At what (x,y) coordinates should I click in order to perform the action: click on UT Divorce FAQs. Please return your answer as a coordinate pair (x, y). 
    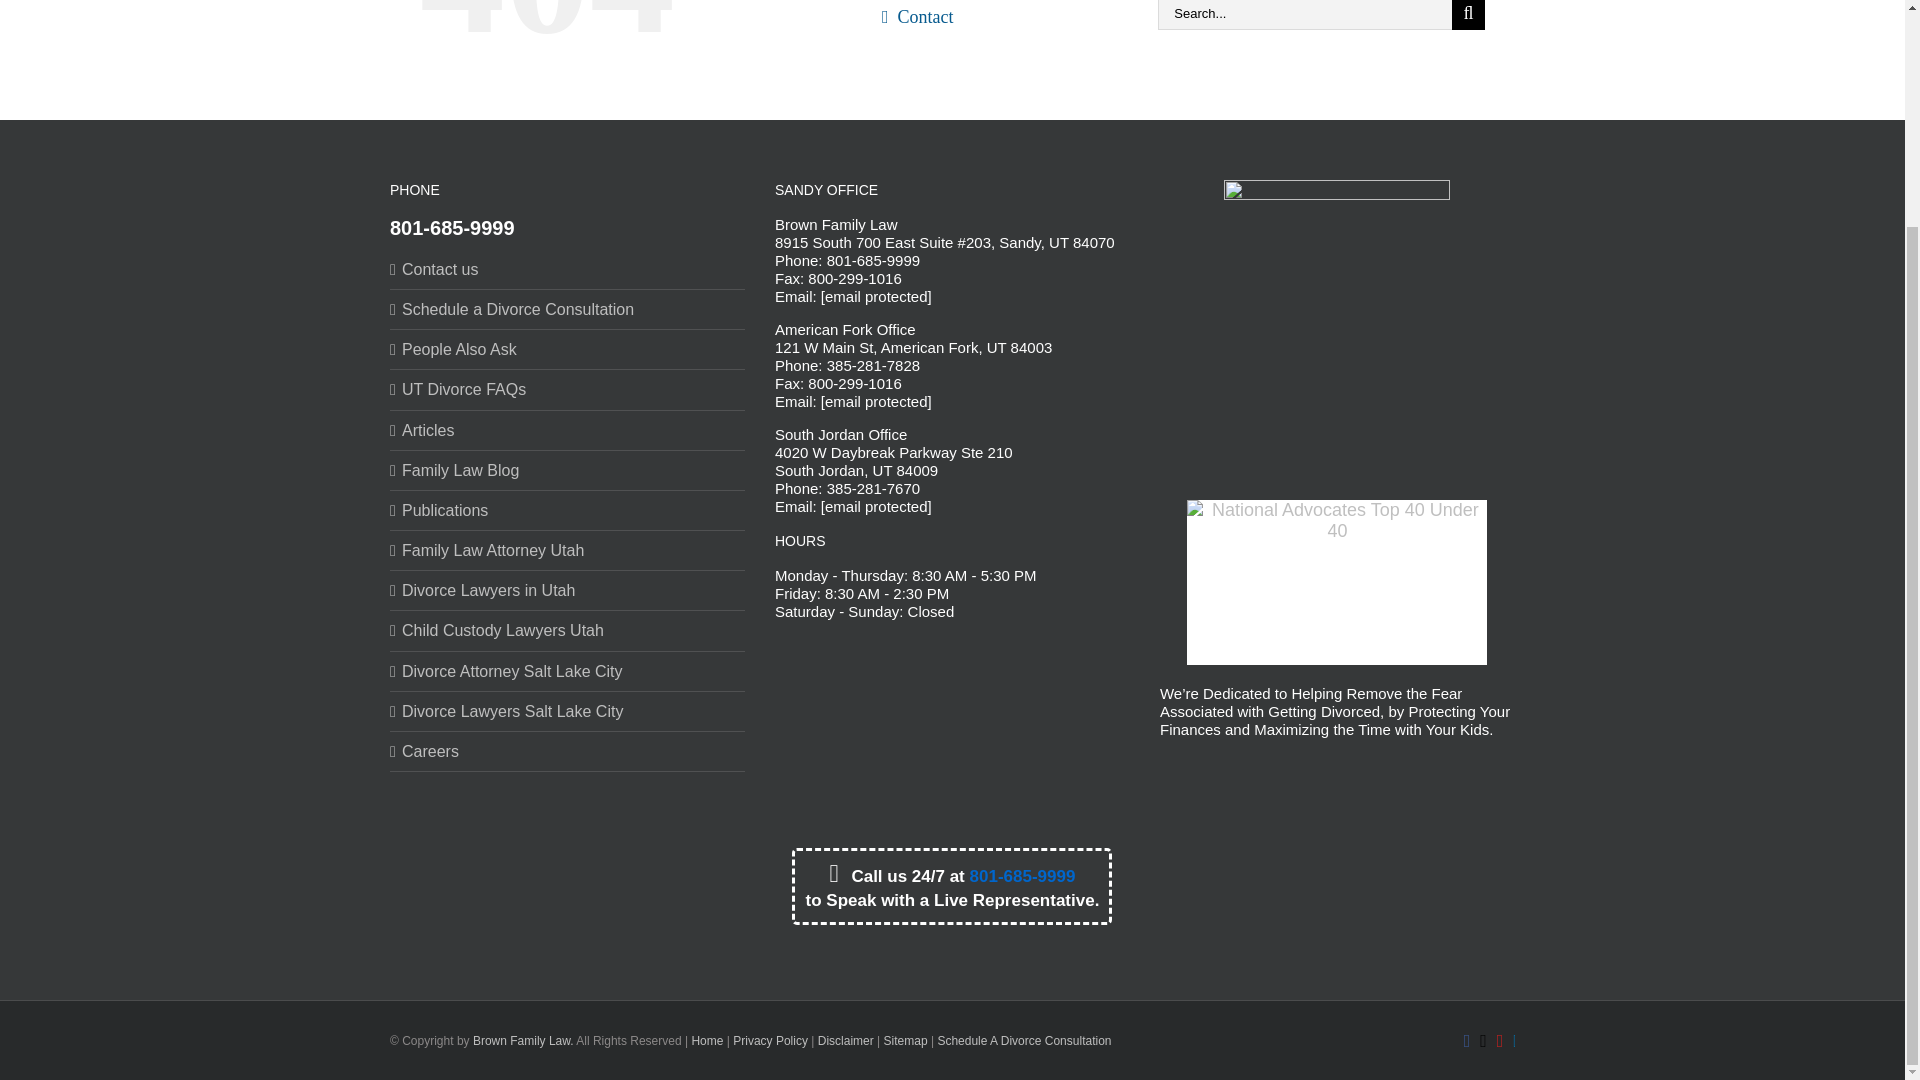
    Looking at the image, I should click on (568, 389).